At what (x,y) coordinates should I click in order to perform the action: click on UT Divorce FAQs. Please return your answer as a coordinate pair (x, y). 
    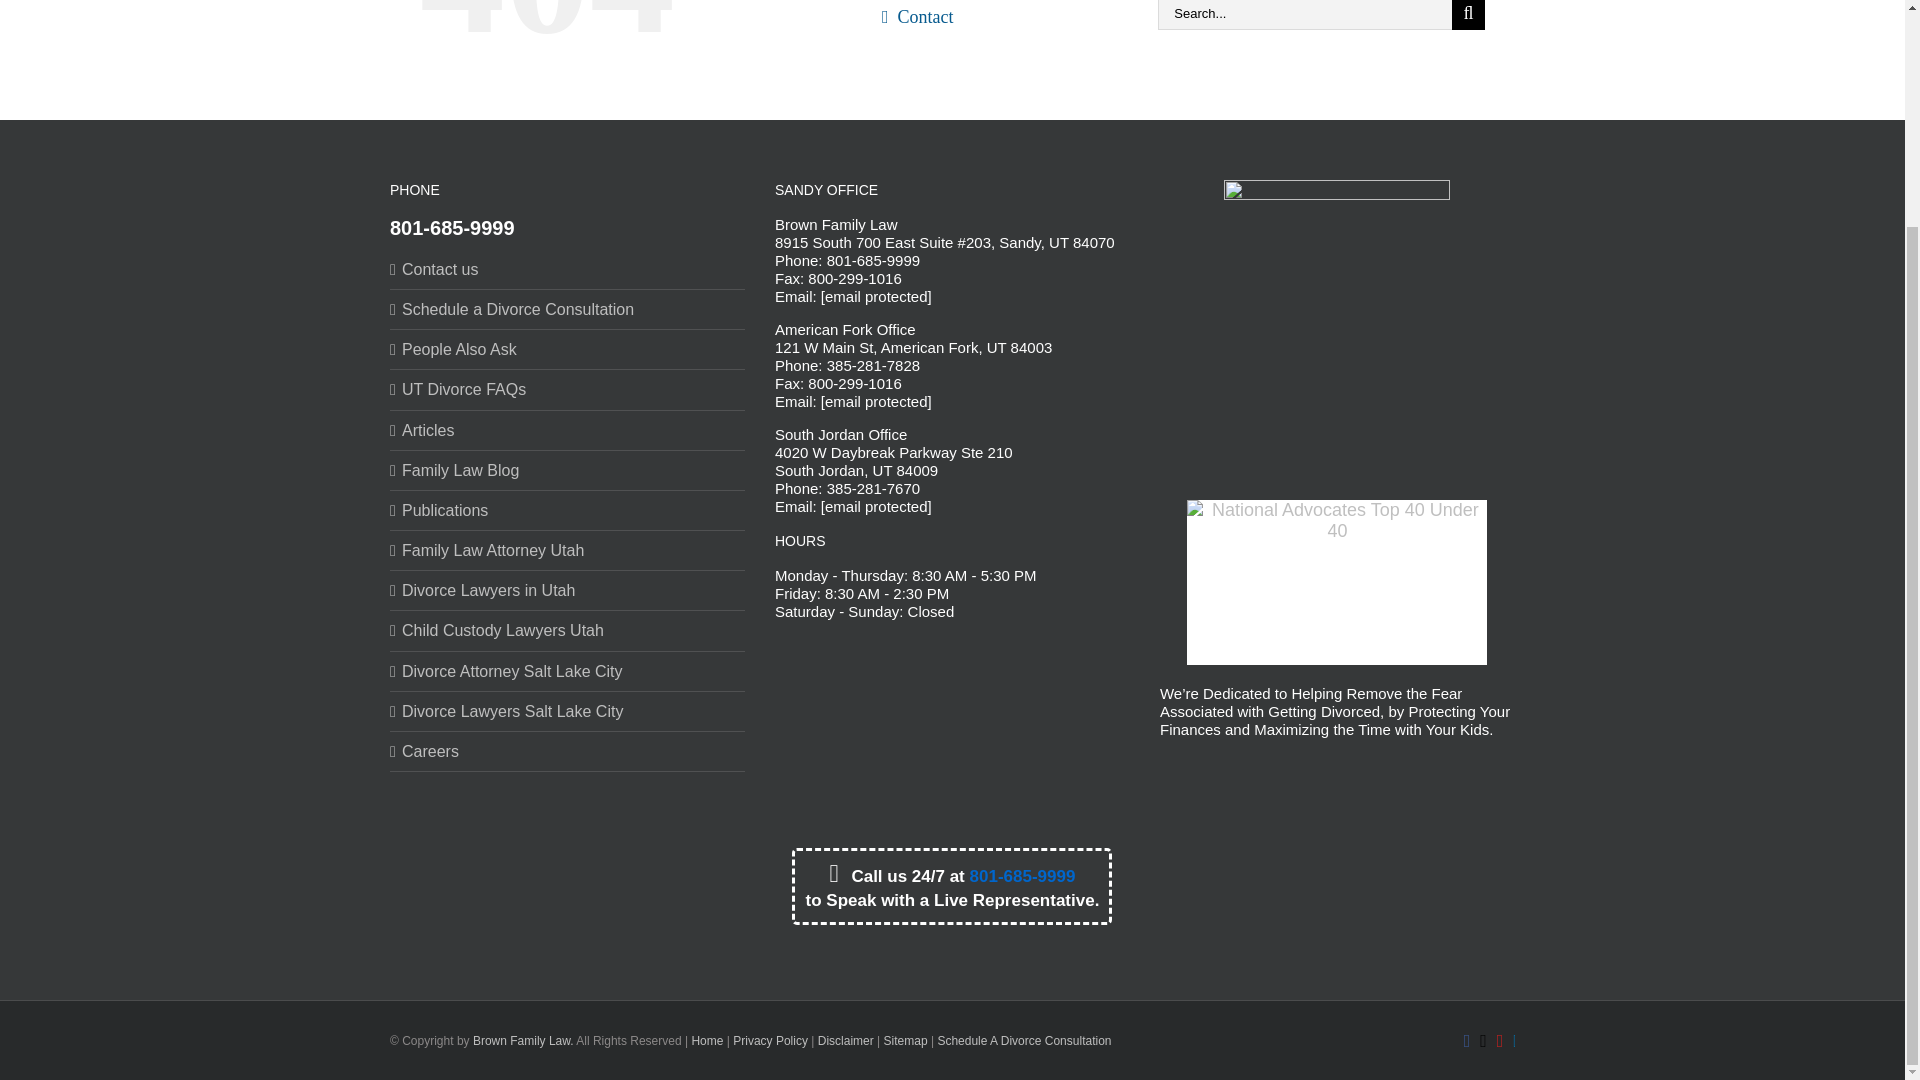
    Looking at the image, I should click on (568, 389).